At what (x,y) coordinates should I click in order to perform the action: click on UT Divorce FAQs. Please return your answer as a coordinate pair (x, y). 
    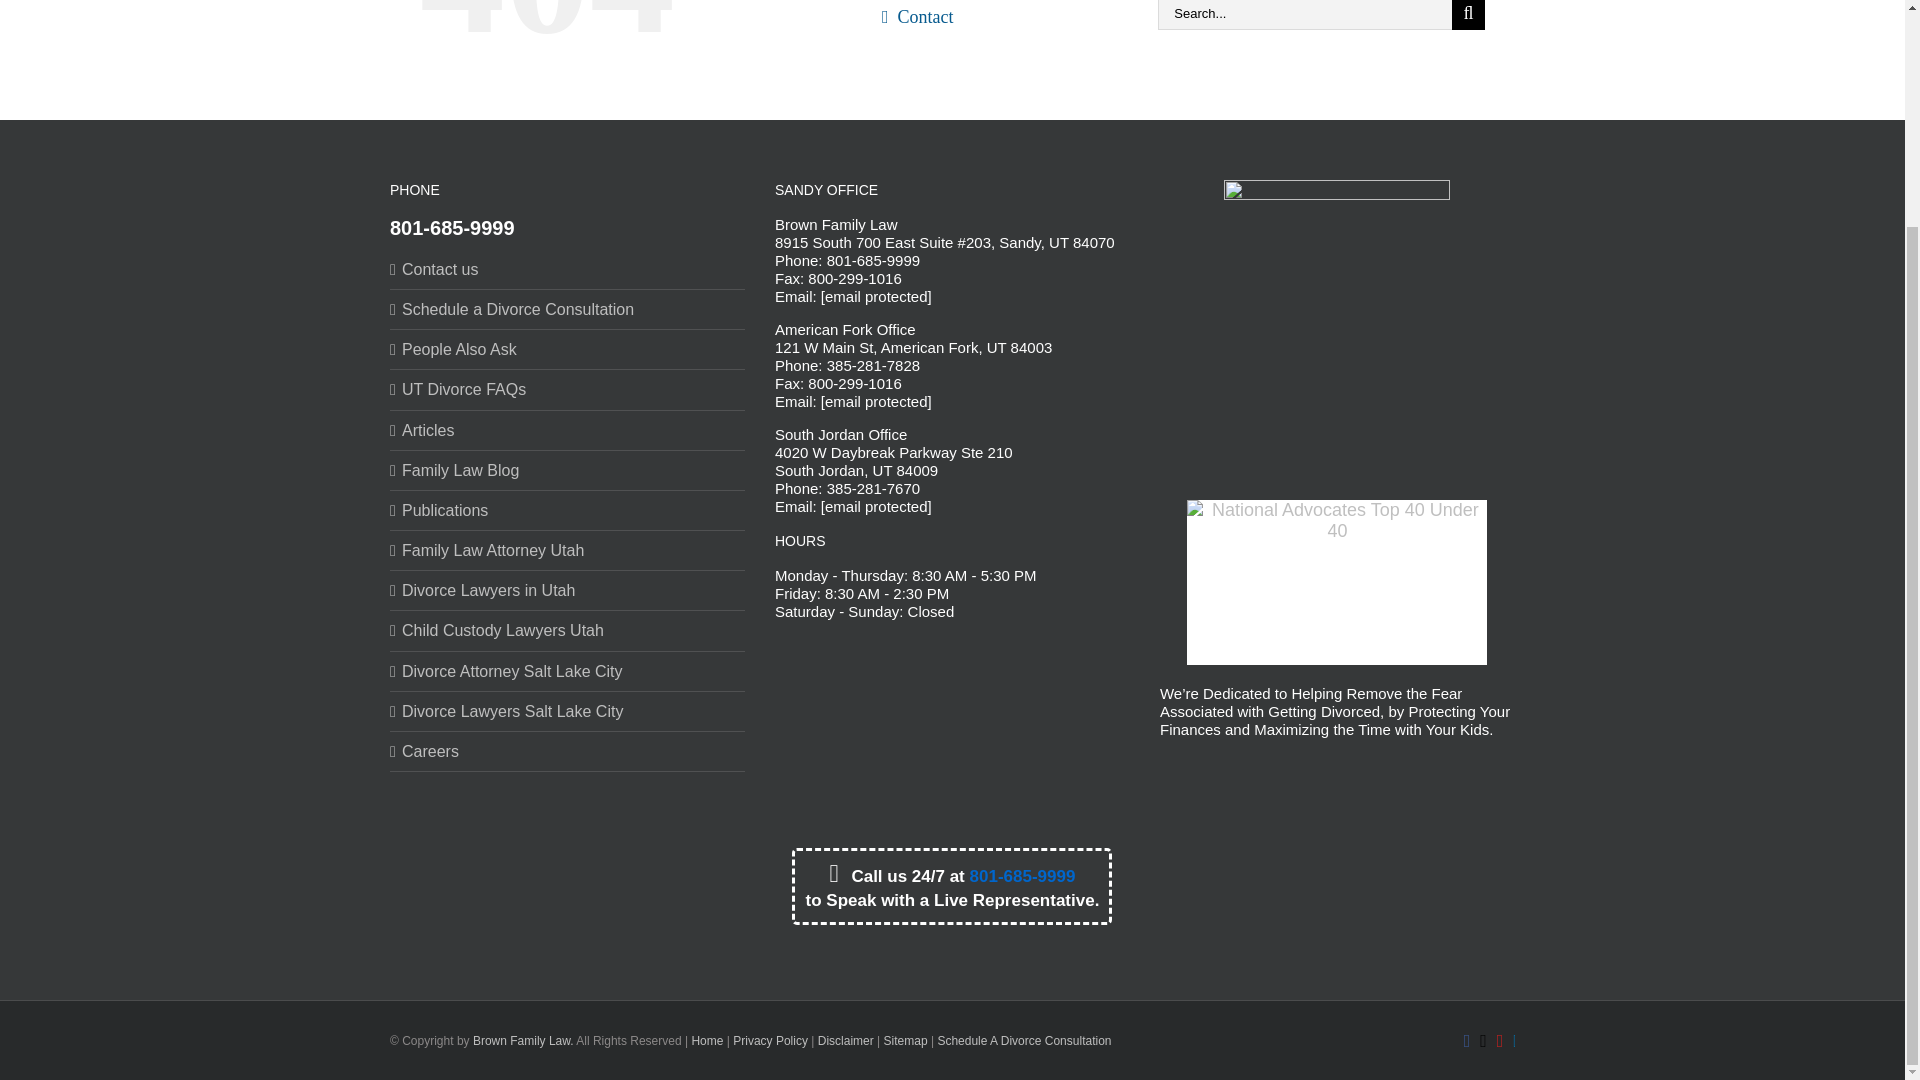
    Looking at the image, I should click on (568, 389).